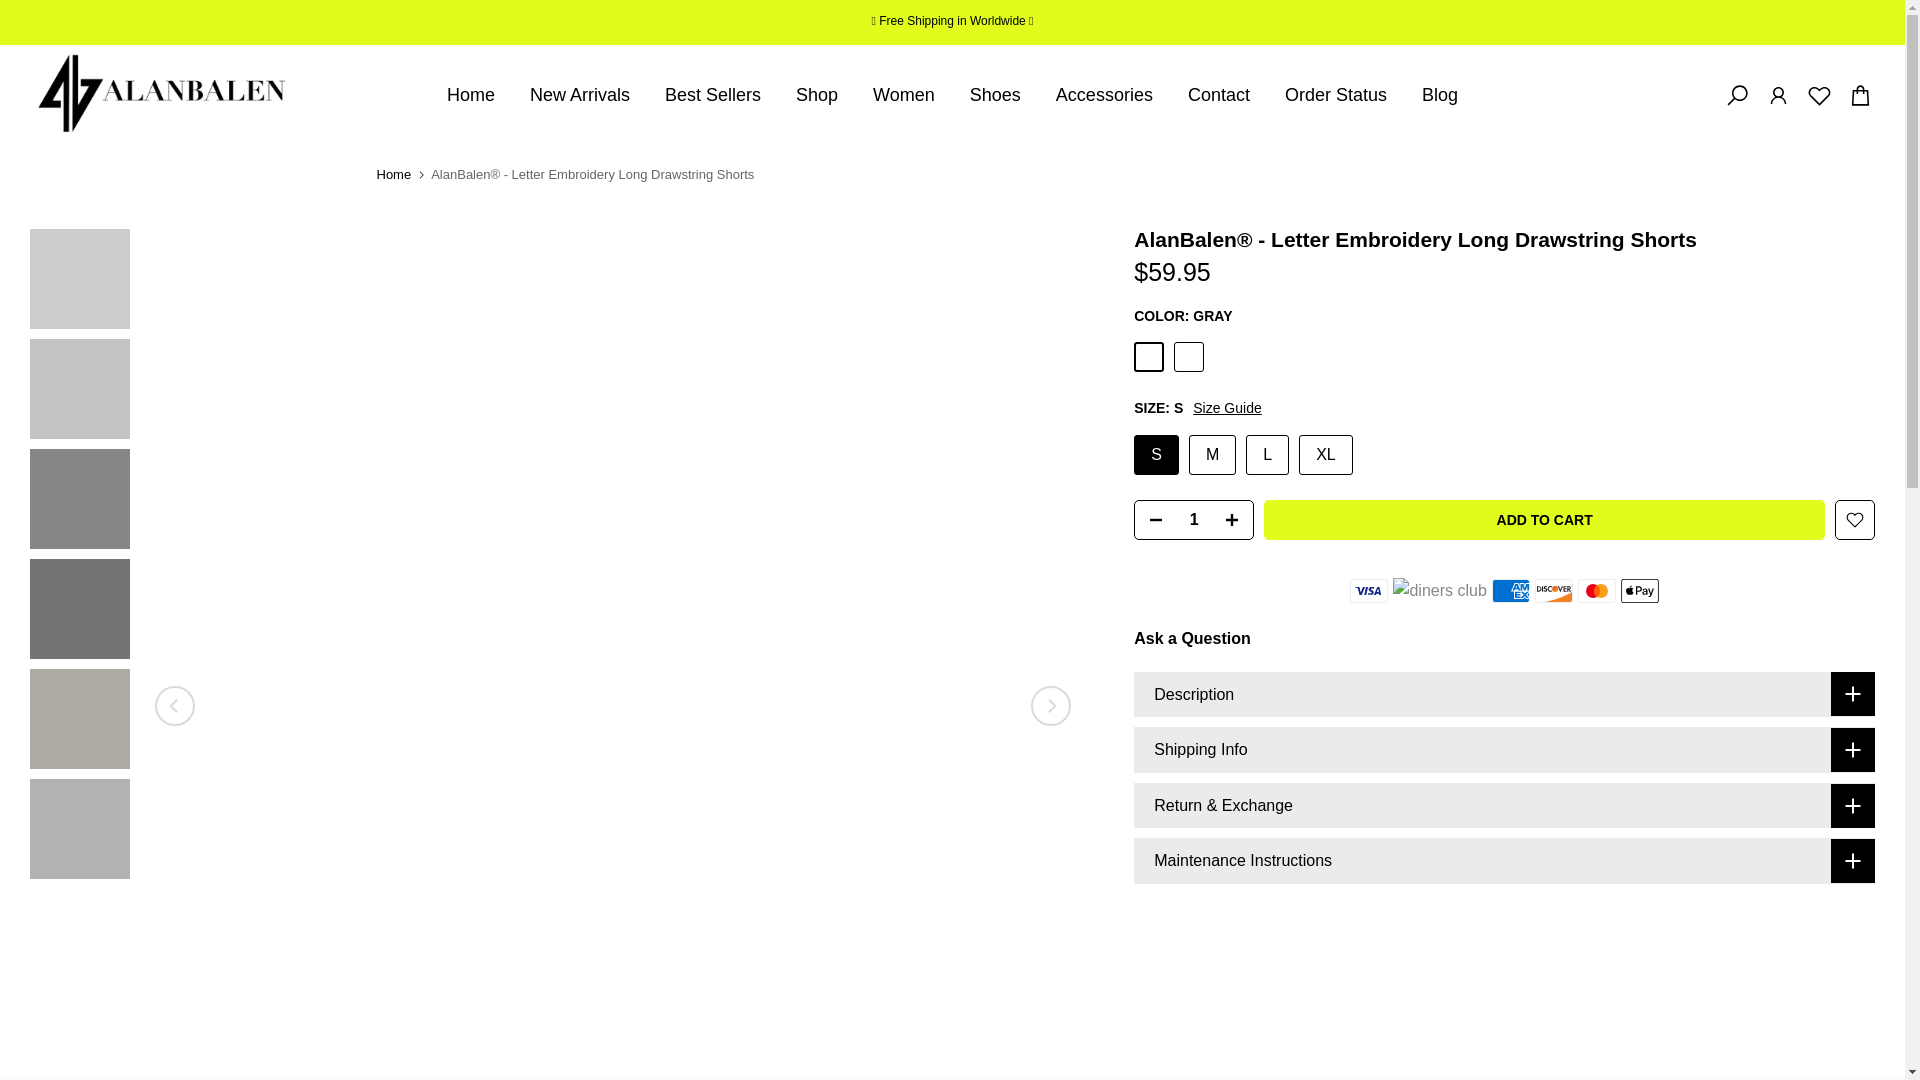 The width and height of the screenshot is (1920, 1080). What do you see at coordinates (1335, 95) in the screenshot?
I see `Order Status` at bounding box center [1335, 95].